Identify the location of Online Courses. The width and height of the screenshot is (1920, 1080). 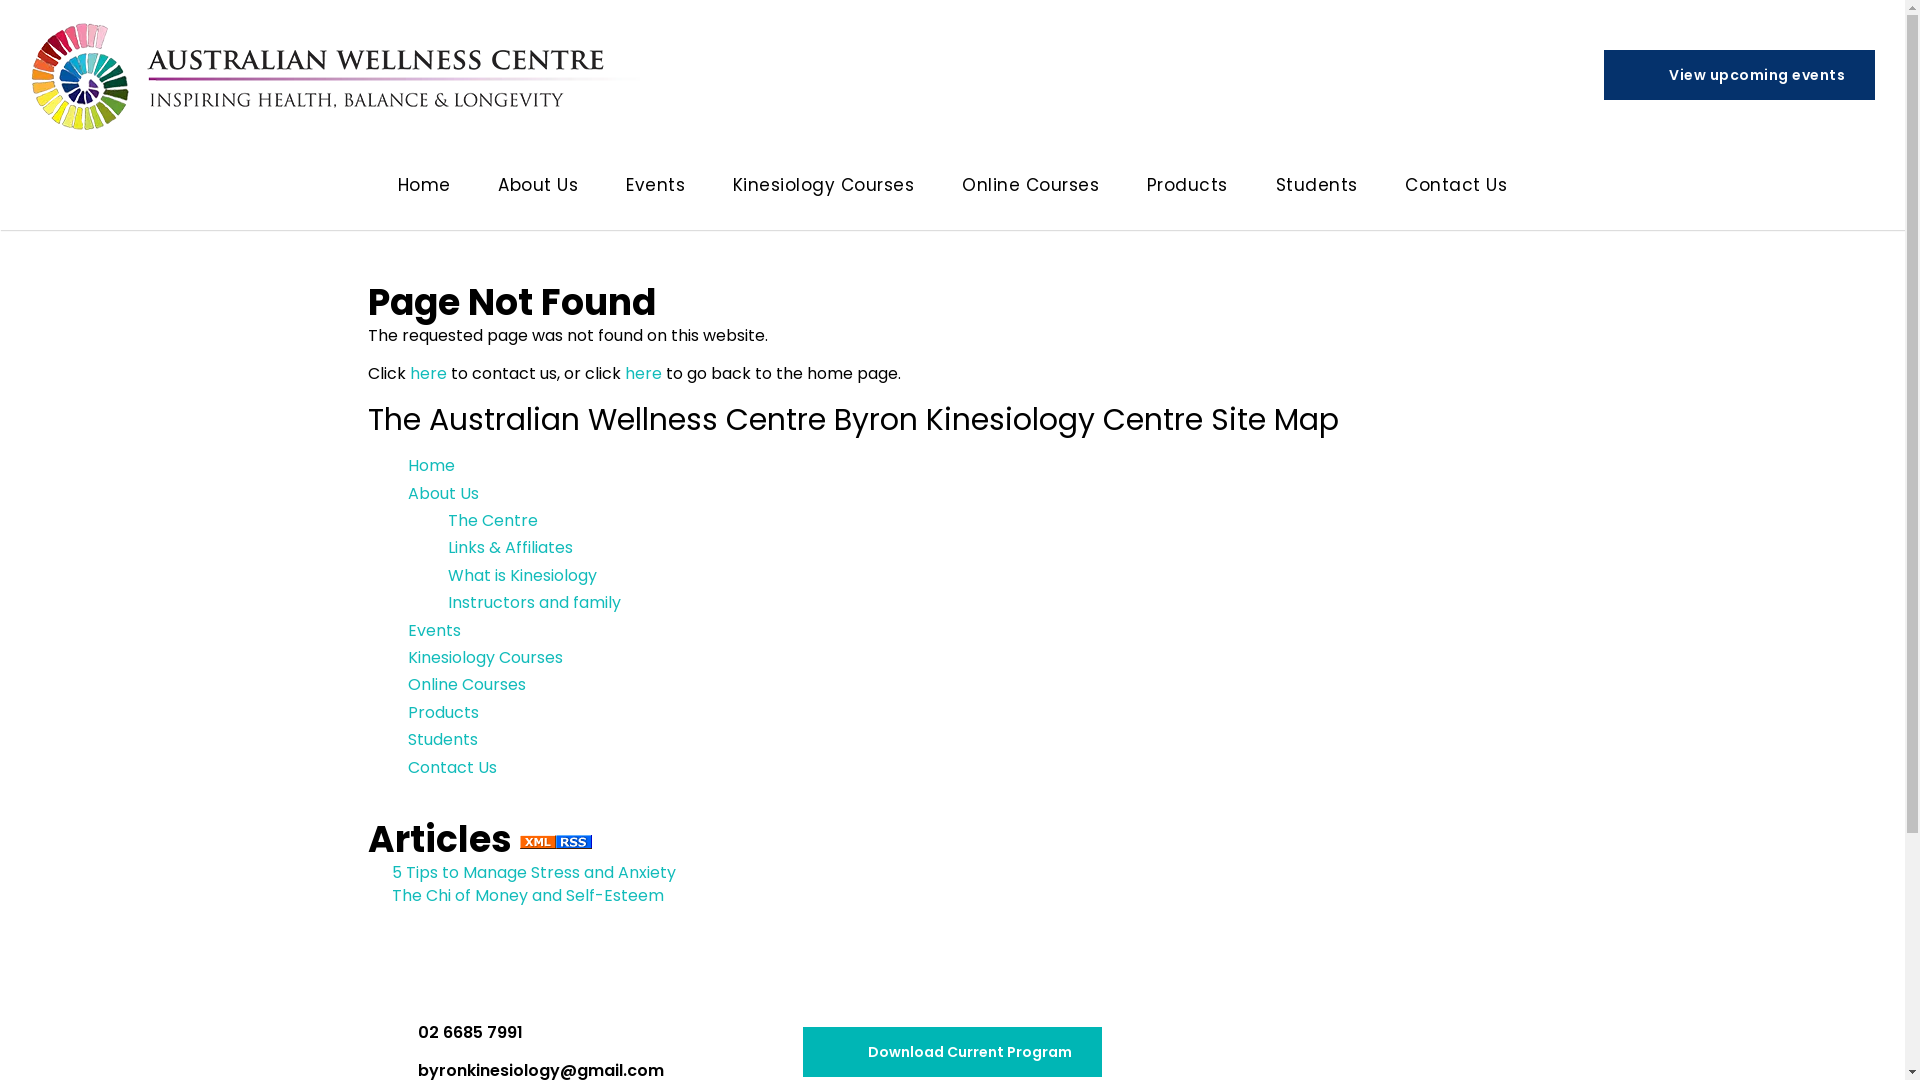
(1030, 190).